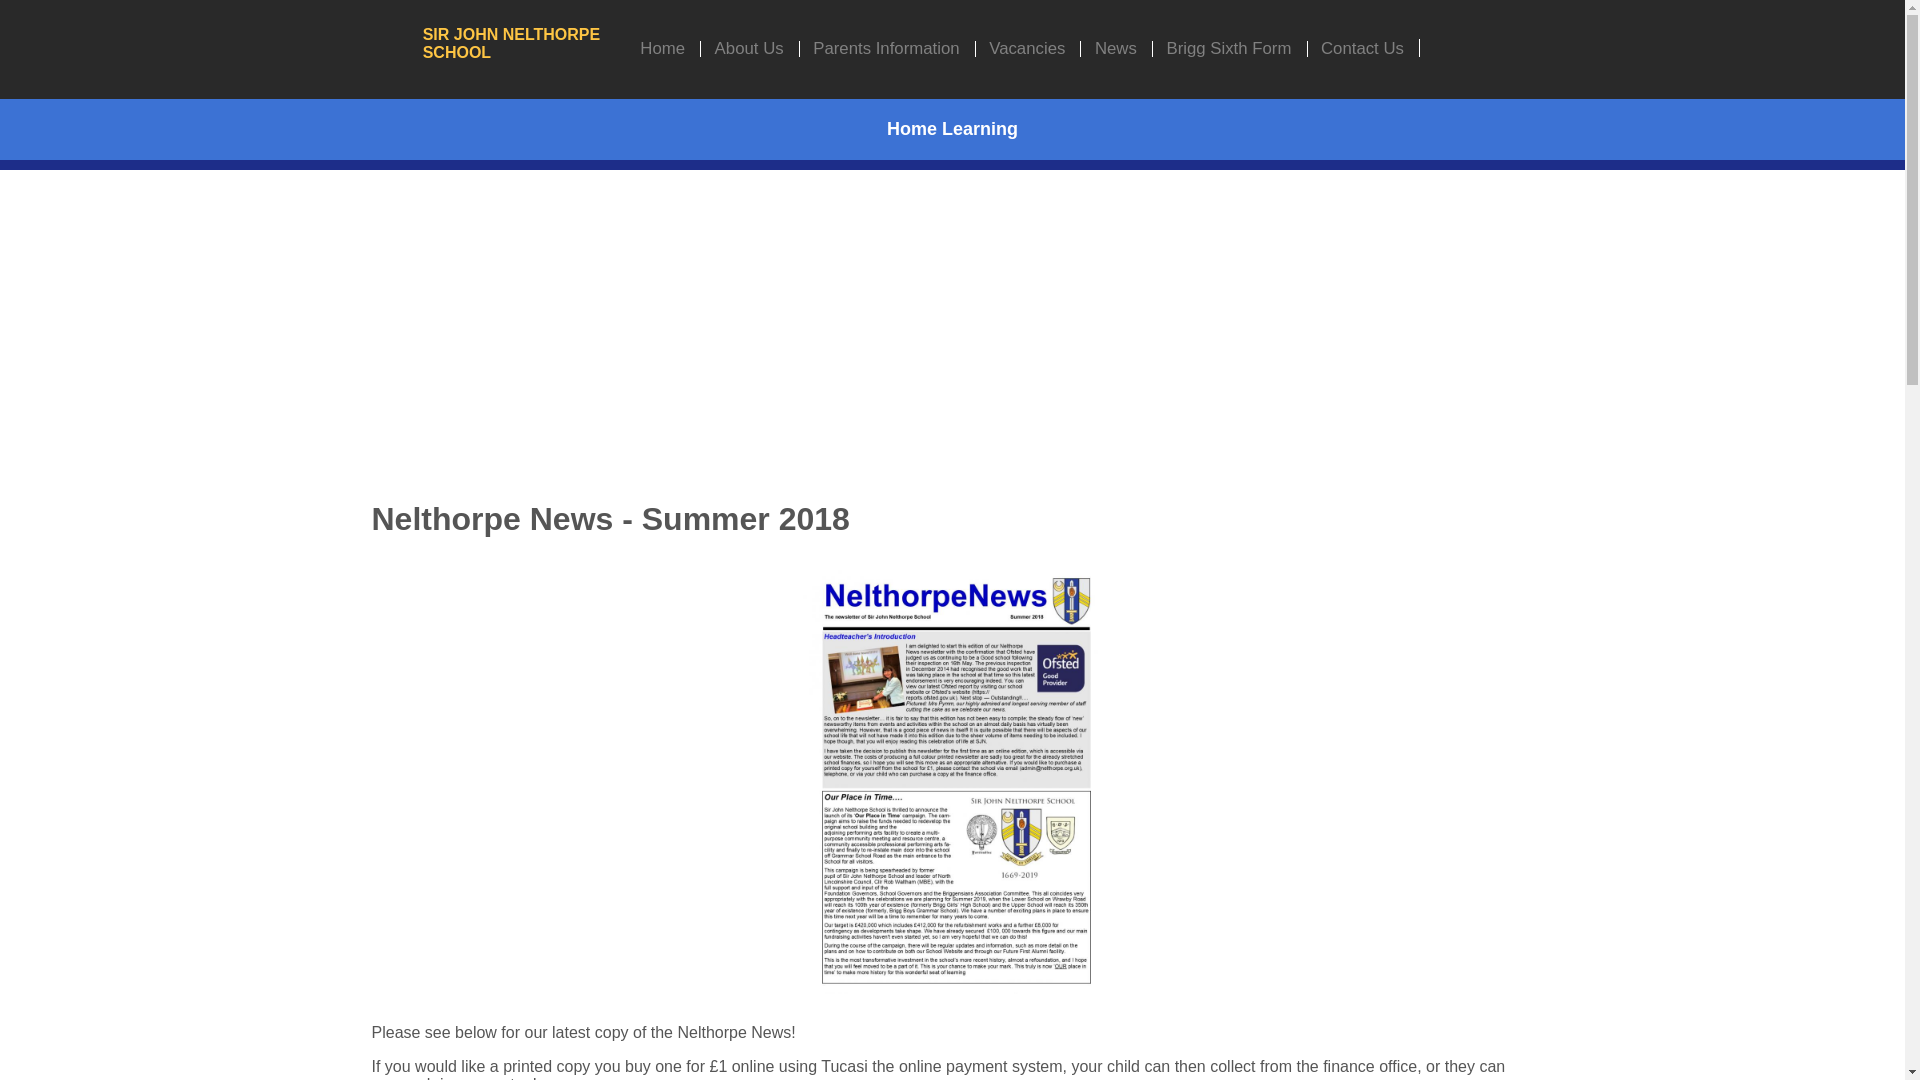 This screenshot has width=1920, height=1080. I want to click on About Us, so click(746, 50).